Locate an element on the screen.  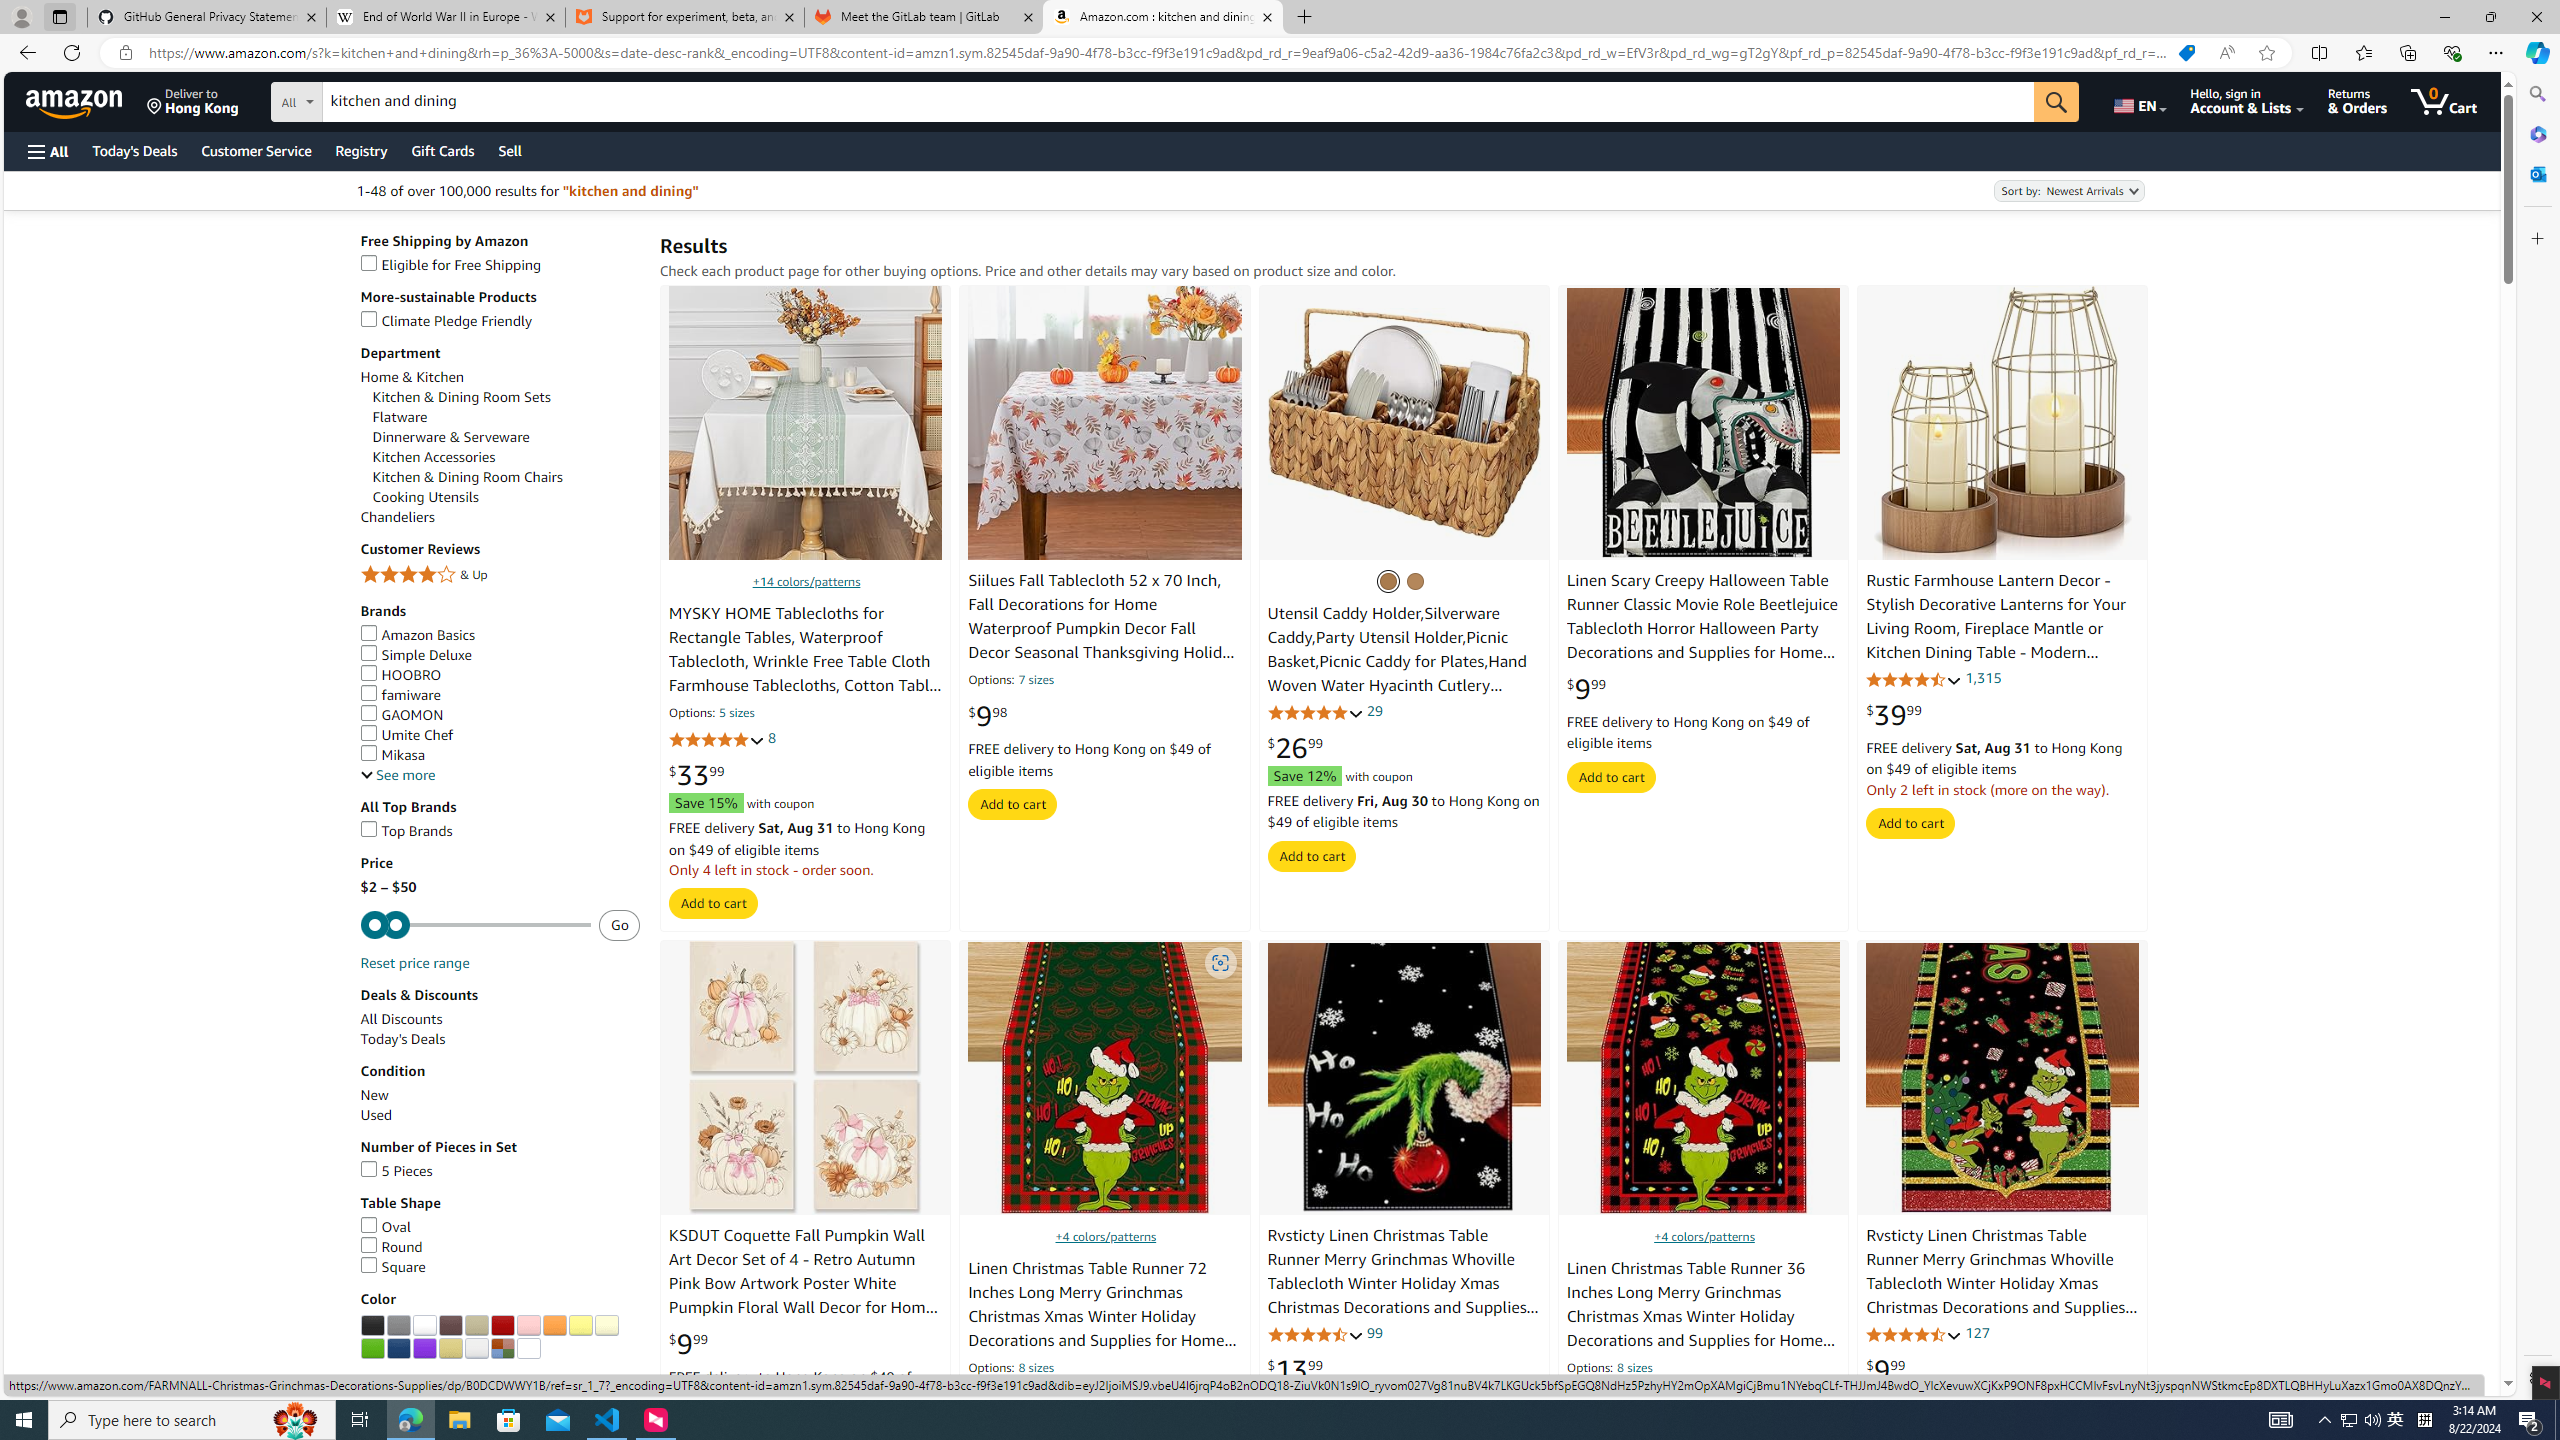
Yellow is located at coordinates (580, 1325).